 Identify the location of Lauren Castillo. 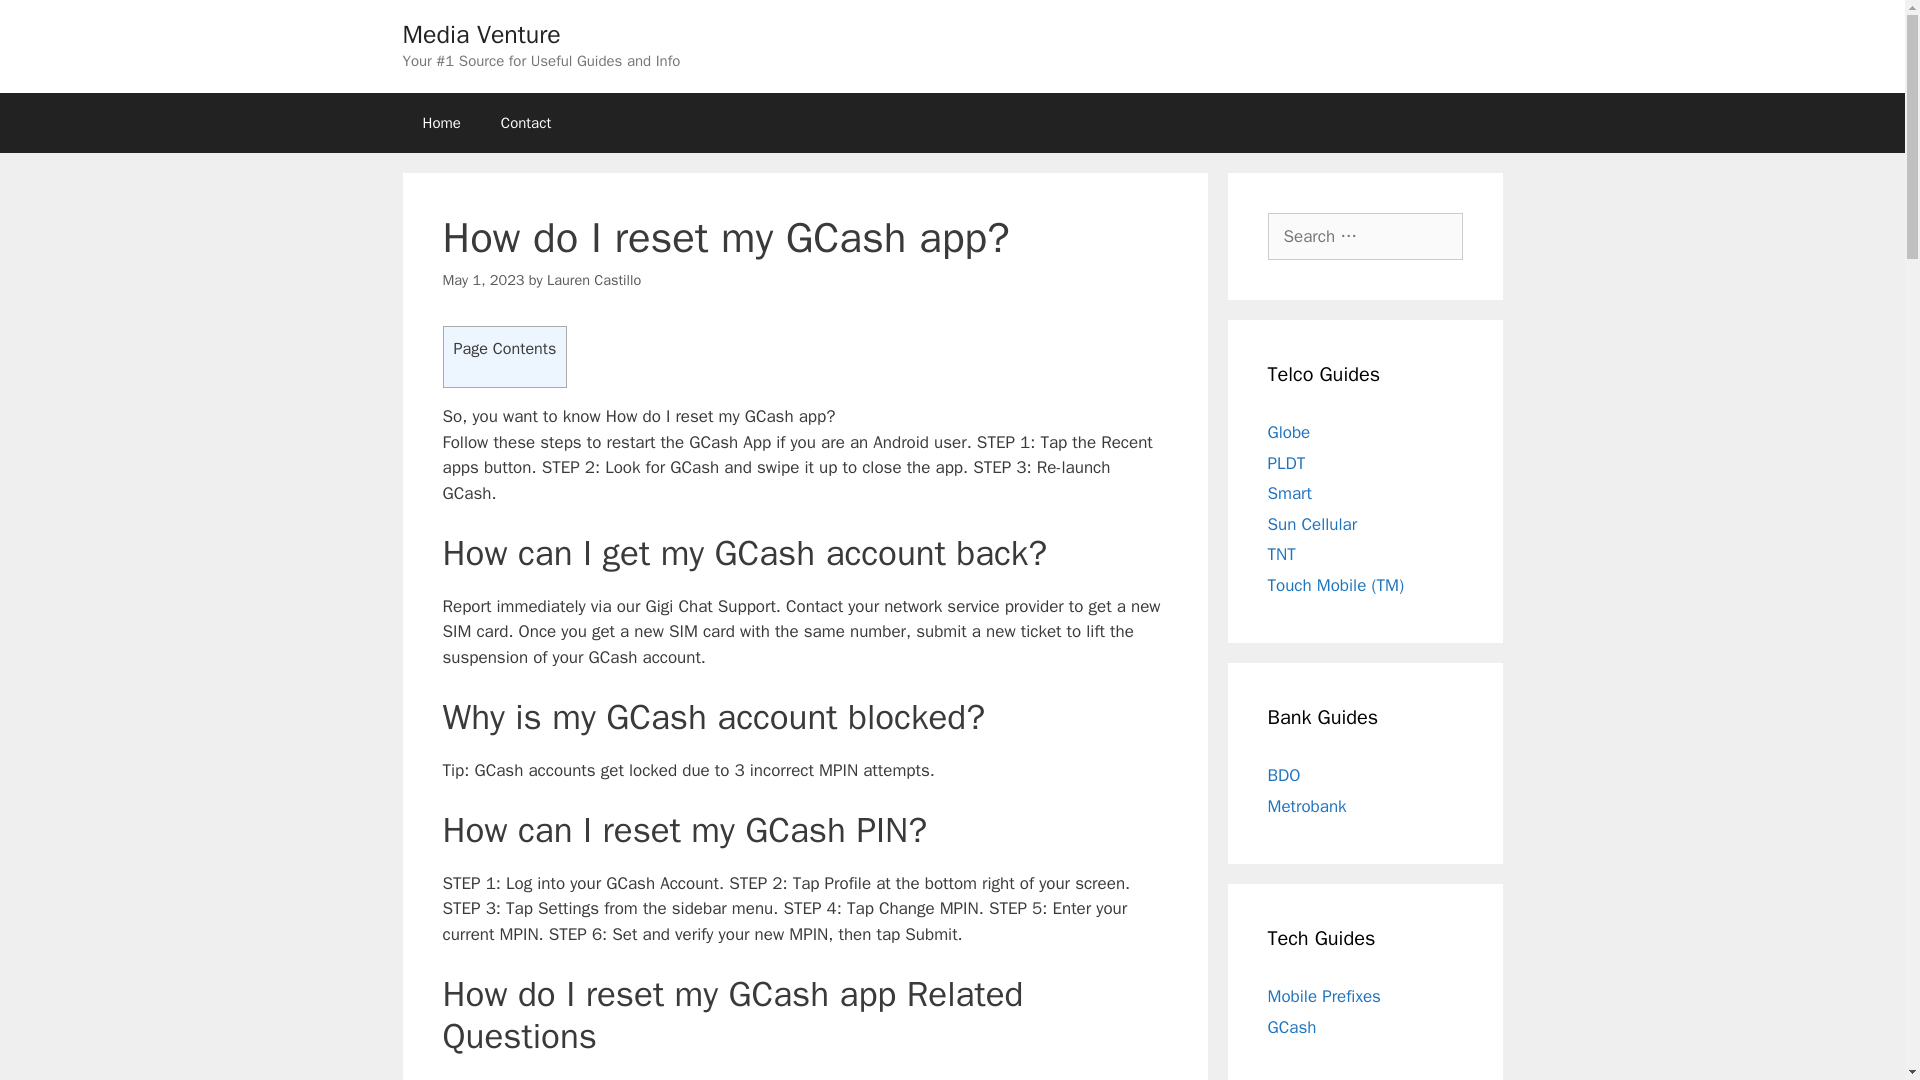
(594, 280).